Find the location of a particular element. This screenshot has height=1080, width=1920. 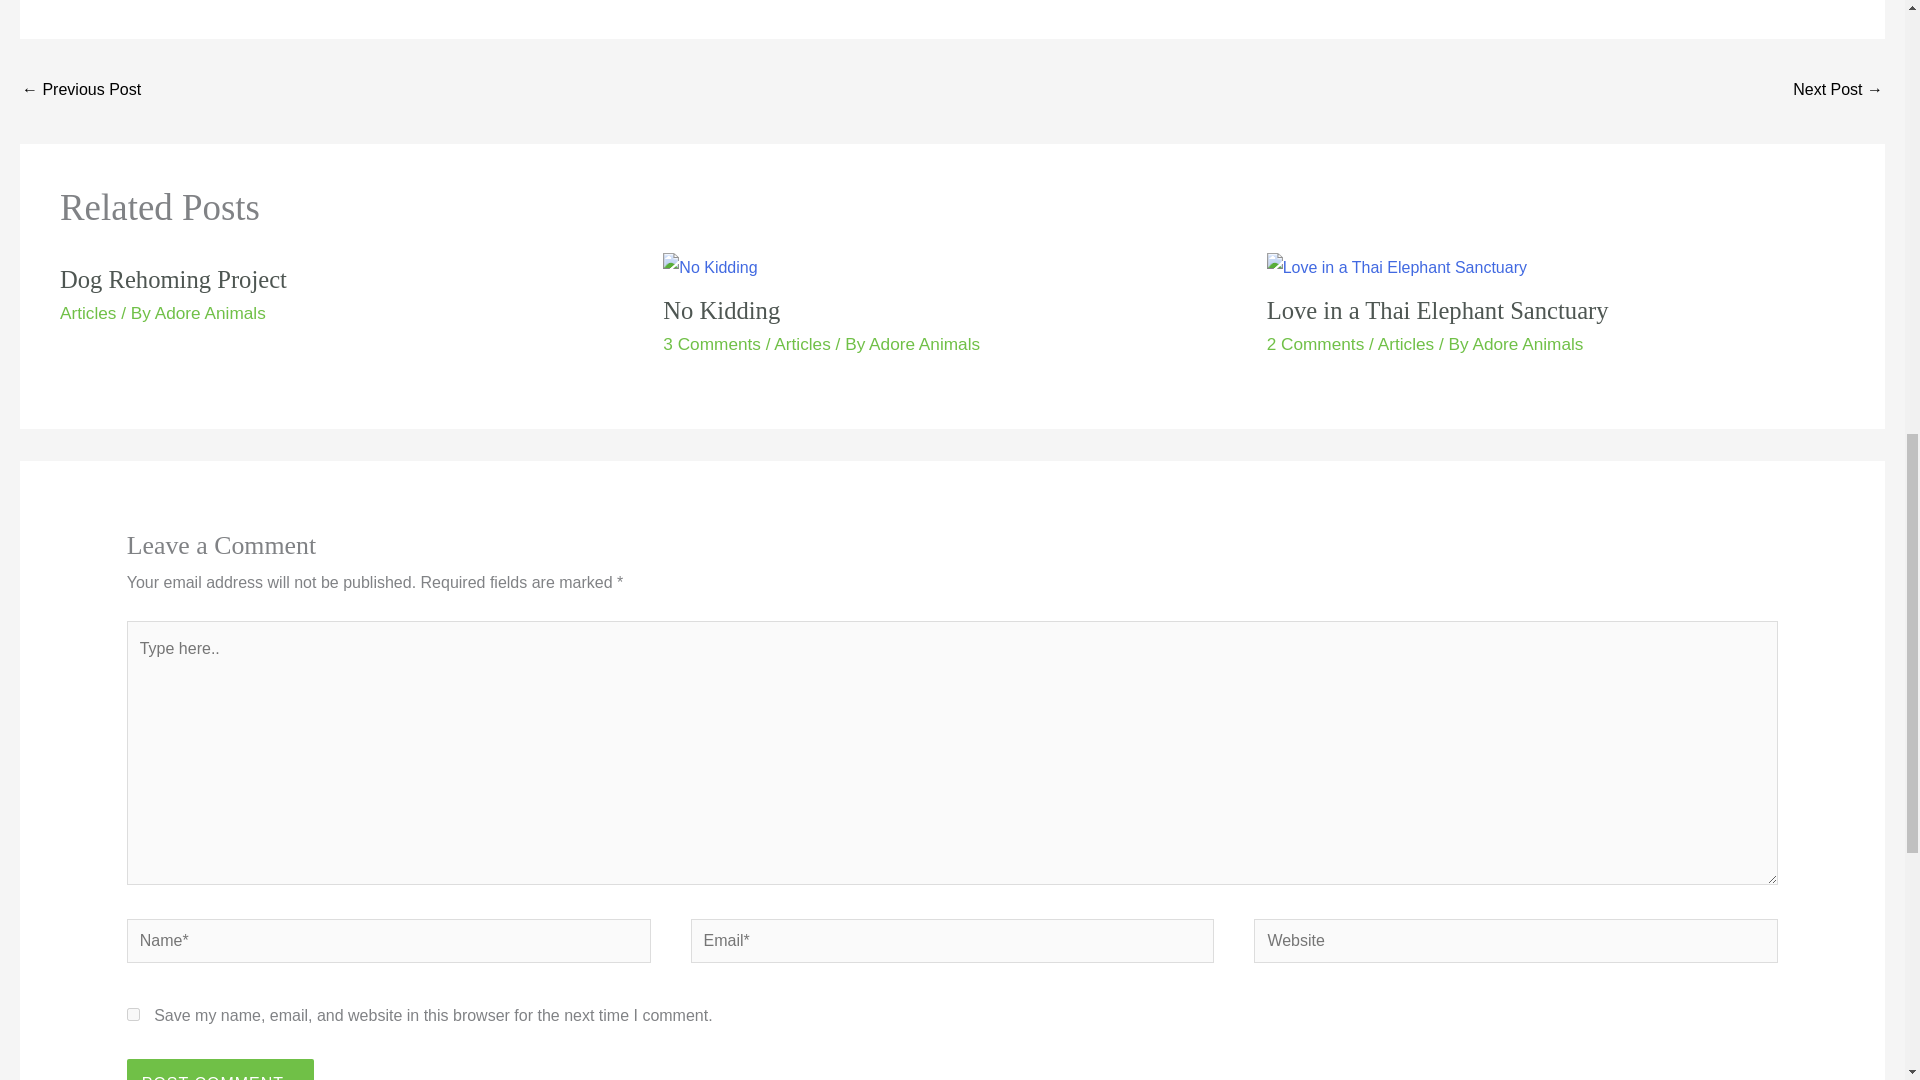

yes is located at coordinates (133, 1014).